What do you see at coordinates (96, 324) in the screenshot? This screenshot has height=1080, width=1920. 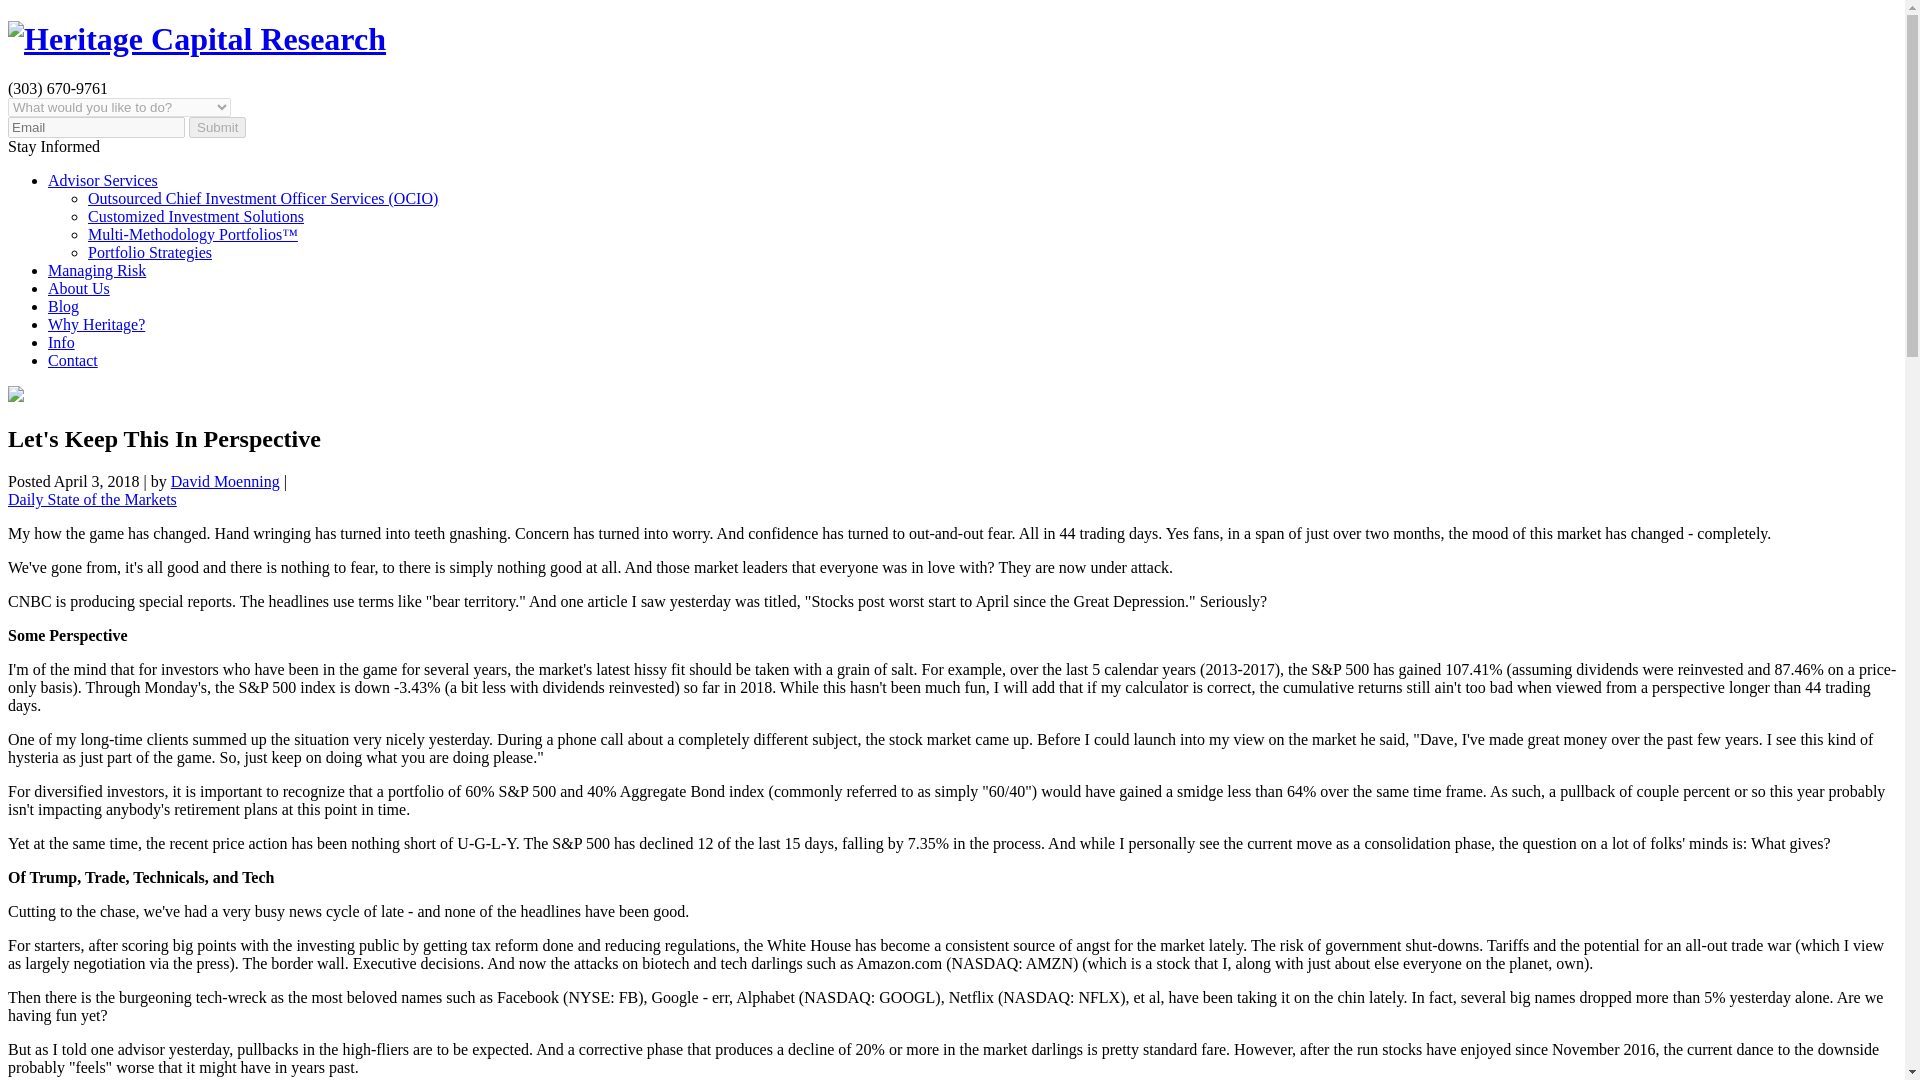 I see `Why Heritage?` at bounding box center [96, 324].